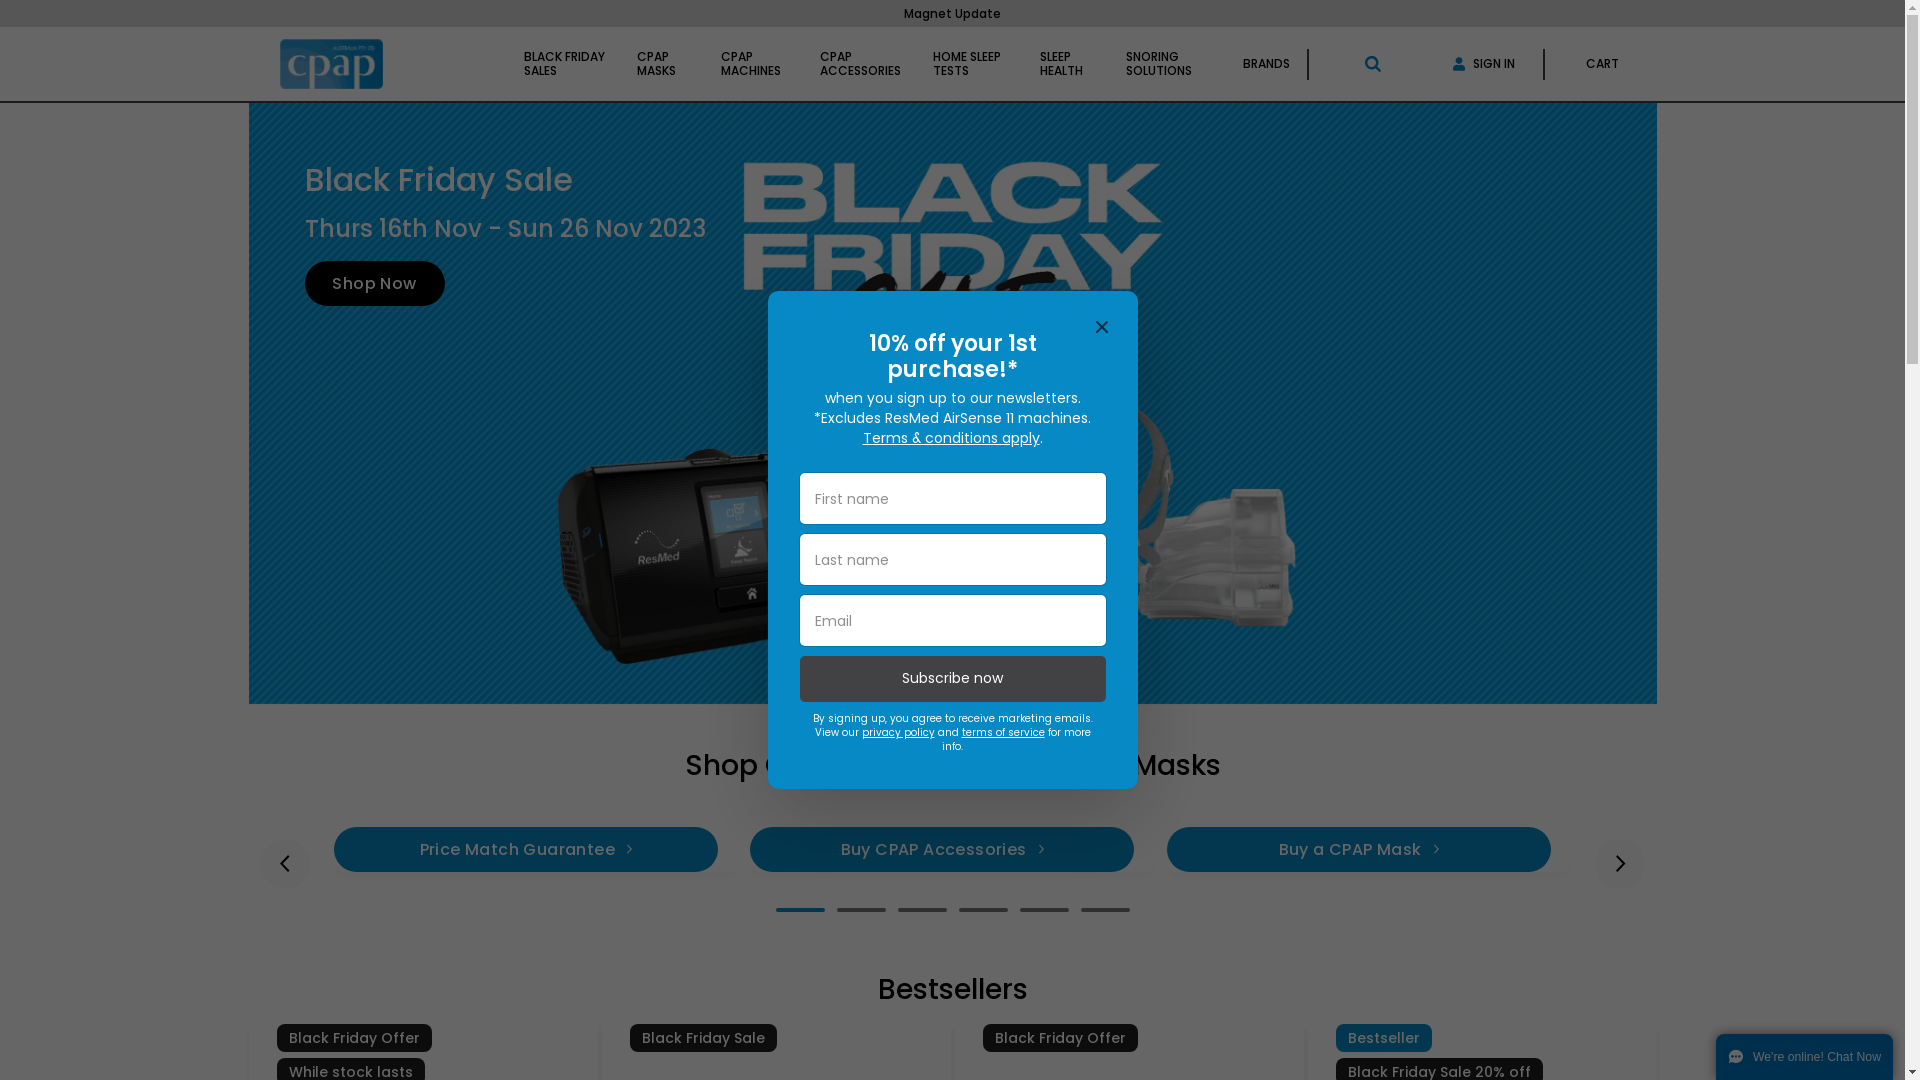 Image resolution: width=1920 pixels, height=1080 pixels. What do you see at coordinates (354, 1038) in the screenshot?
I see `Black Friday Offer` at bounding box center [354, 1038].